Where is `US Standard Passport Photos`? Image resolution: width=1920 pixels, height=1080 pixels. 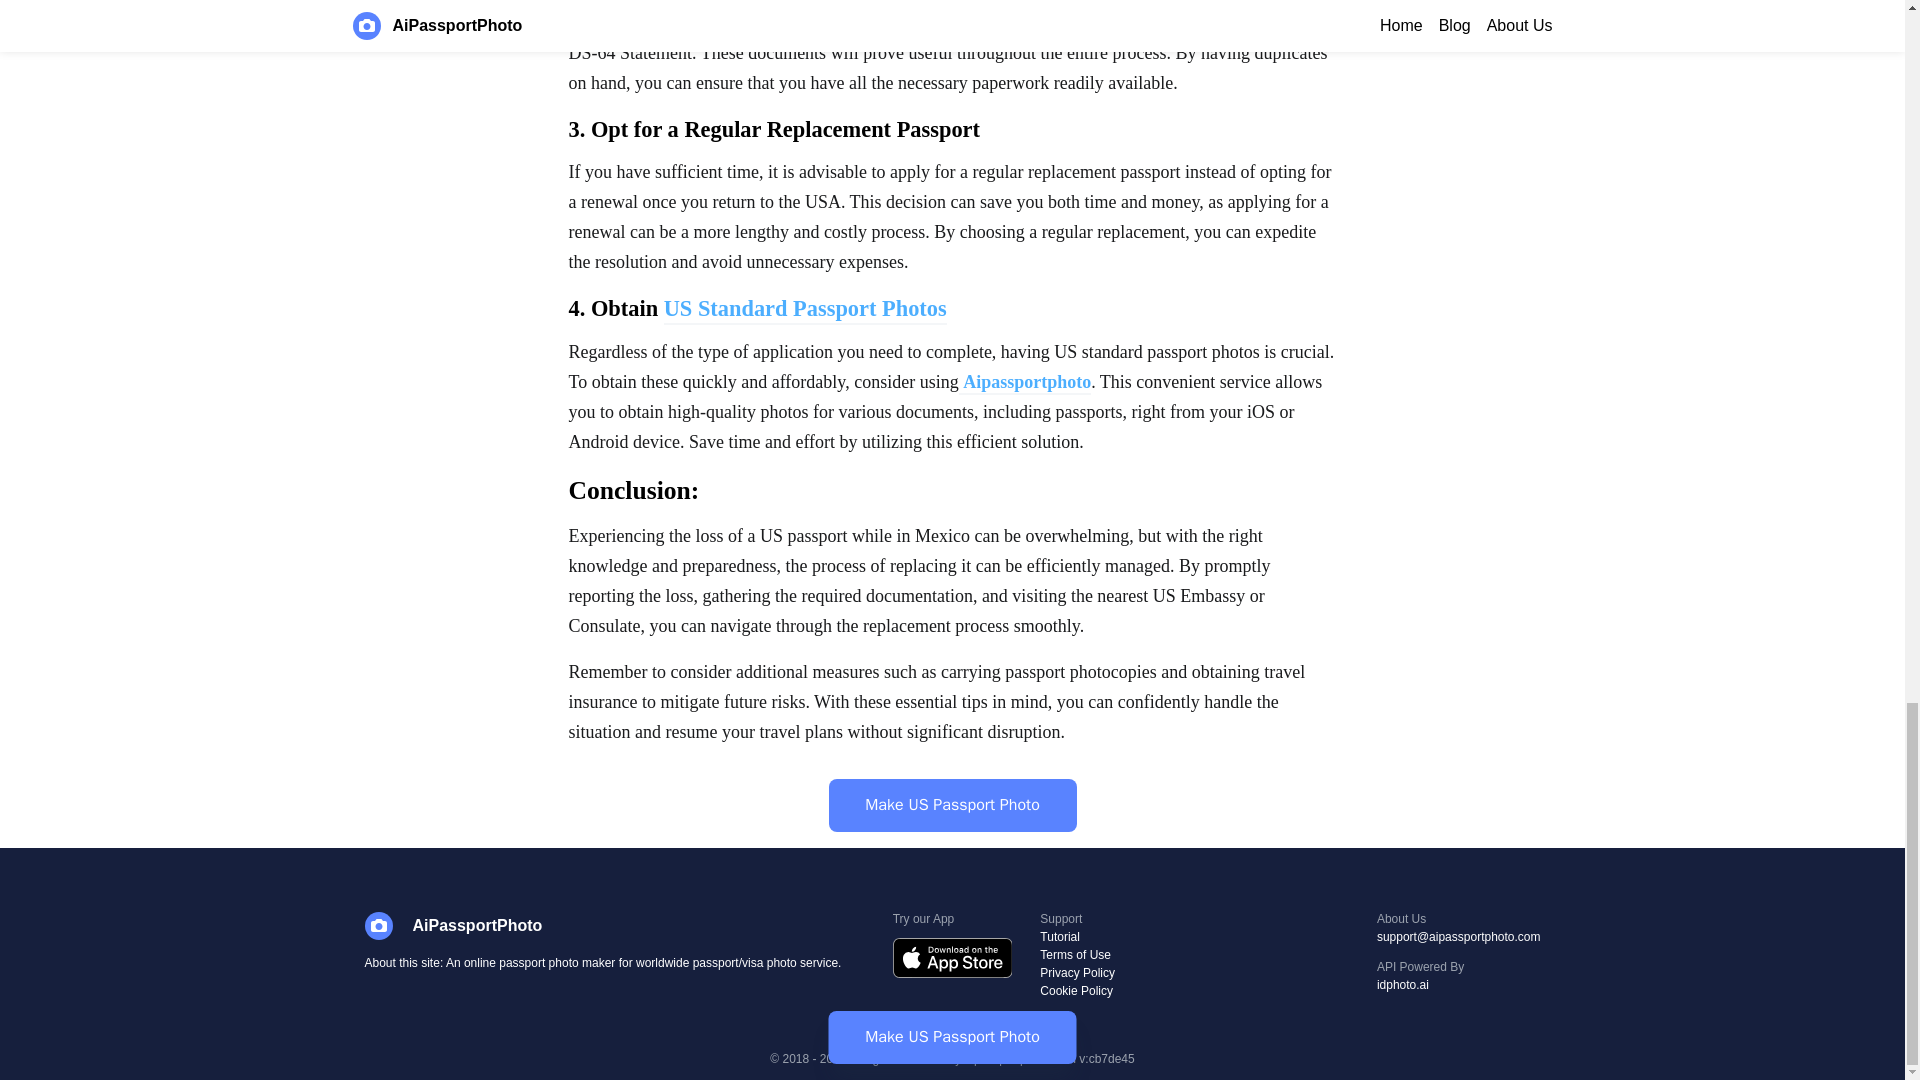 US Standard Passport Photos is located at coordinates (805, 310).